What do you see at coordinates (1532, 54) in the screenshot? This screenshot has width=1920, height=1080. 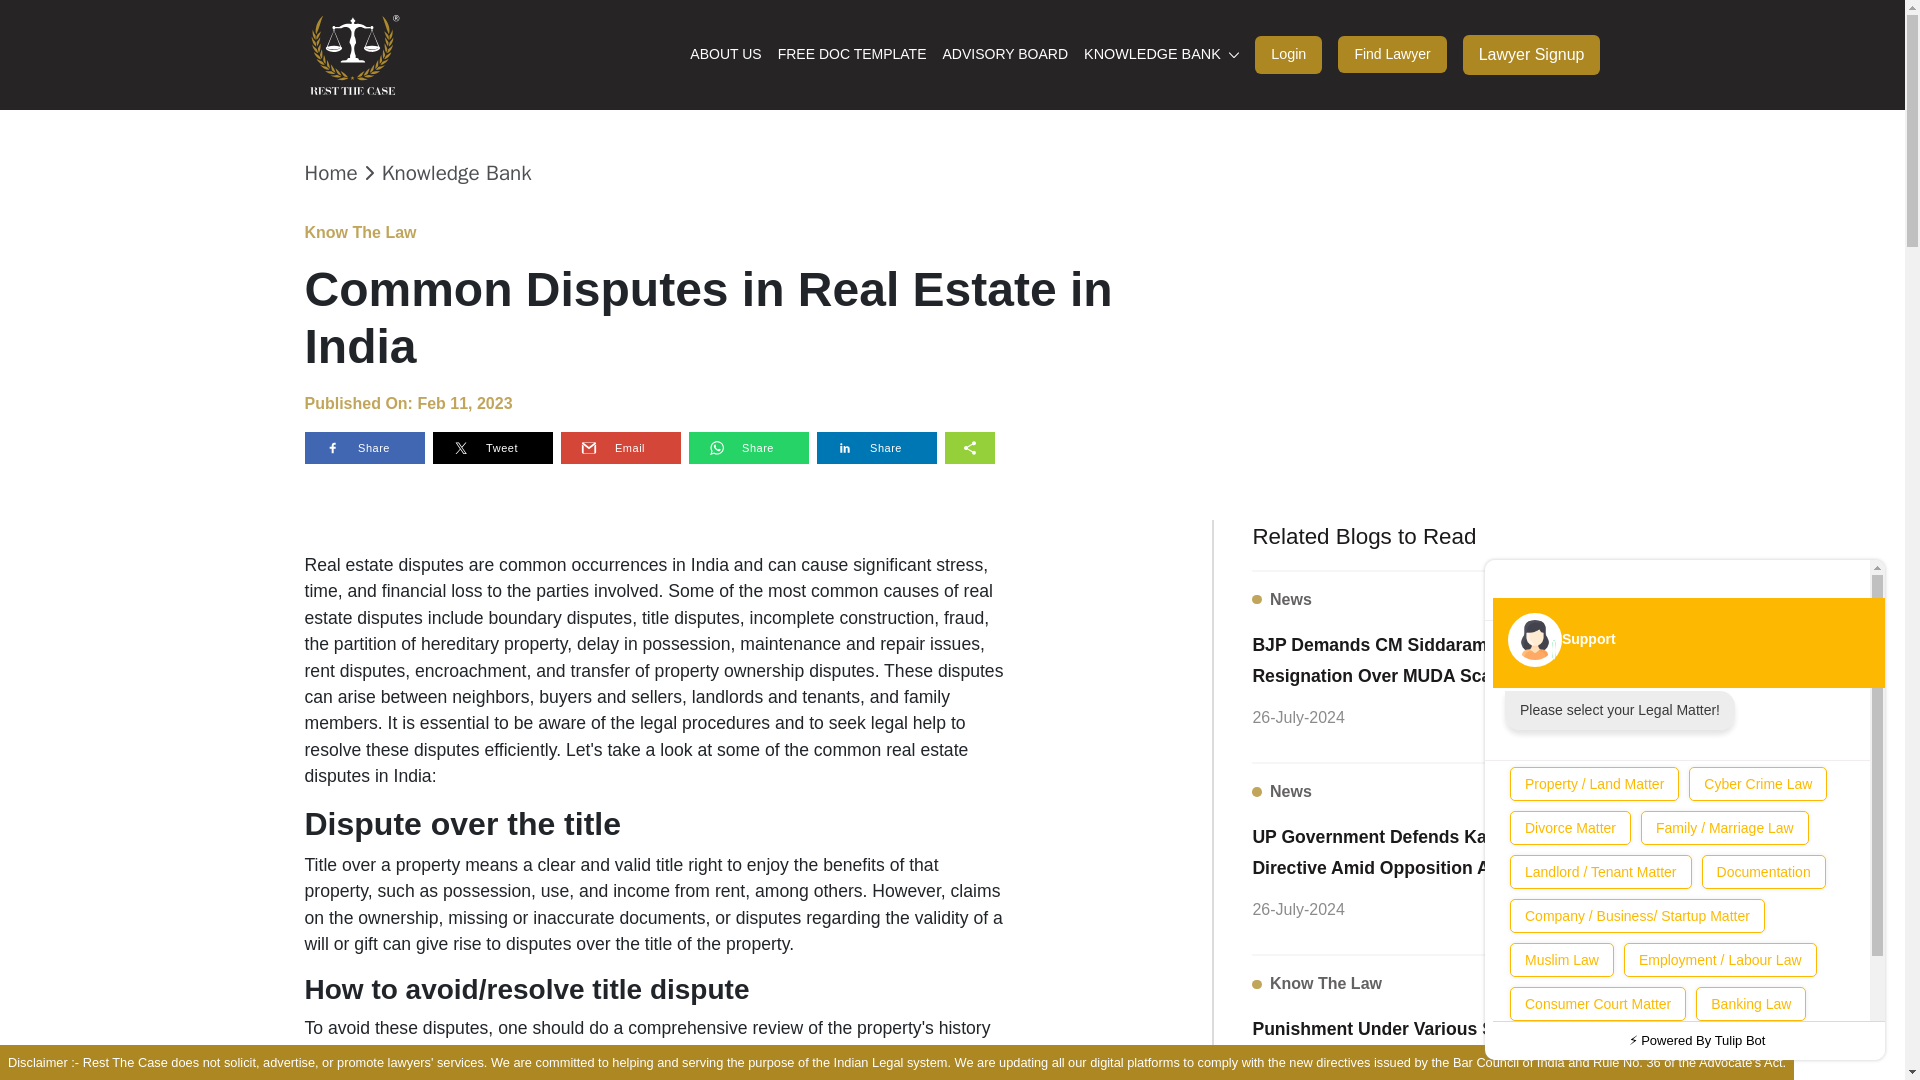 I see `Lawyer Signup` at bounding box center [1532, 54].